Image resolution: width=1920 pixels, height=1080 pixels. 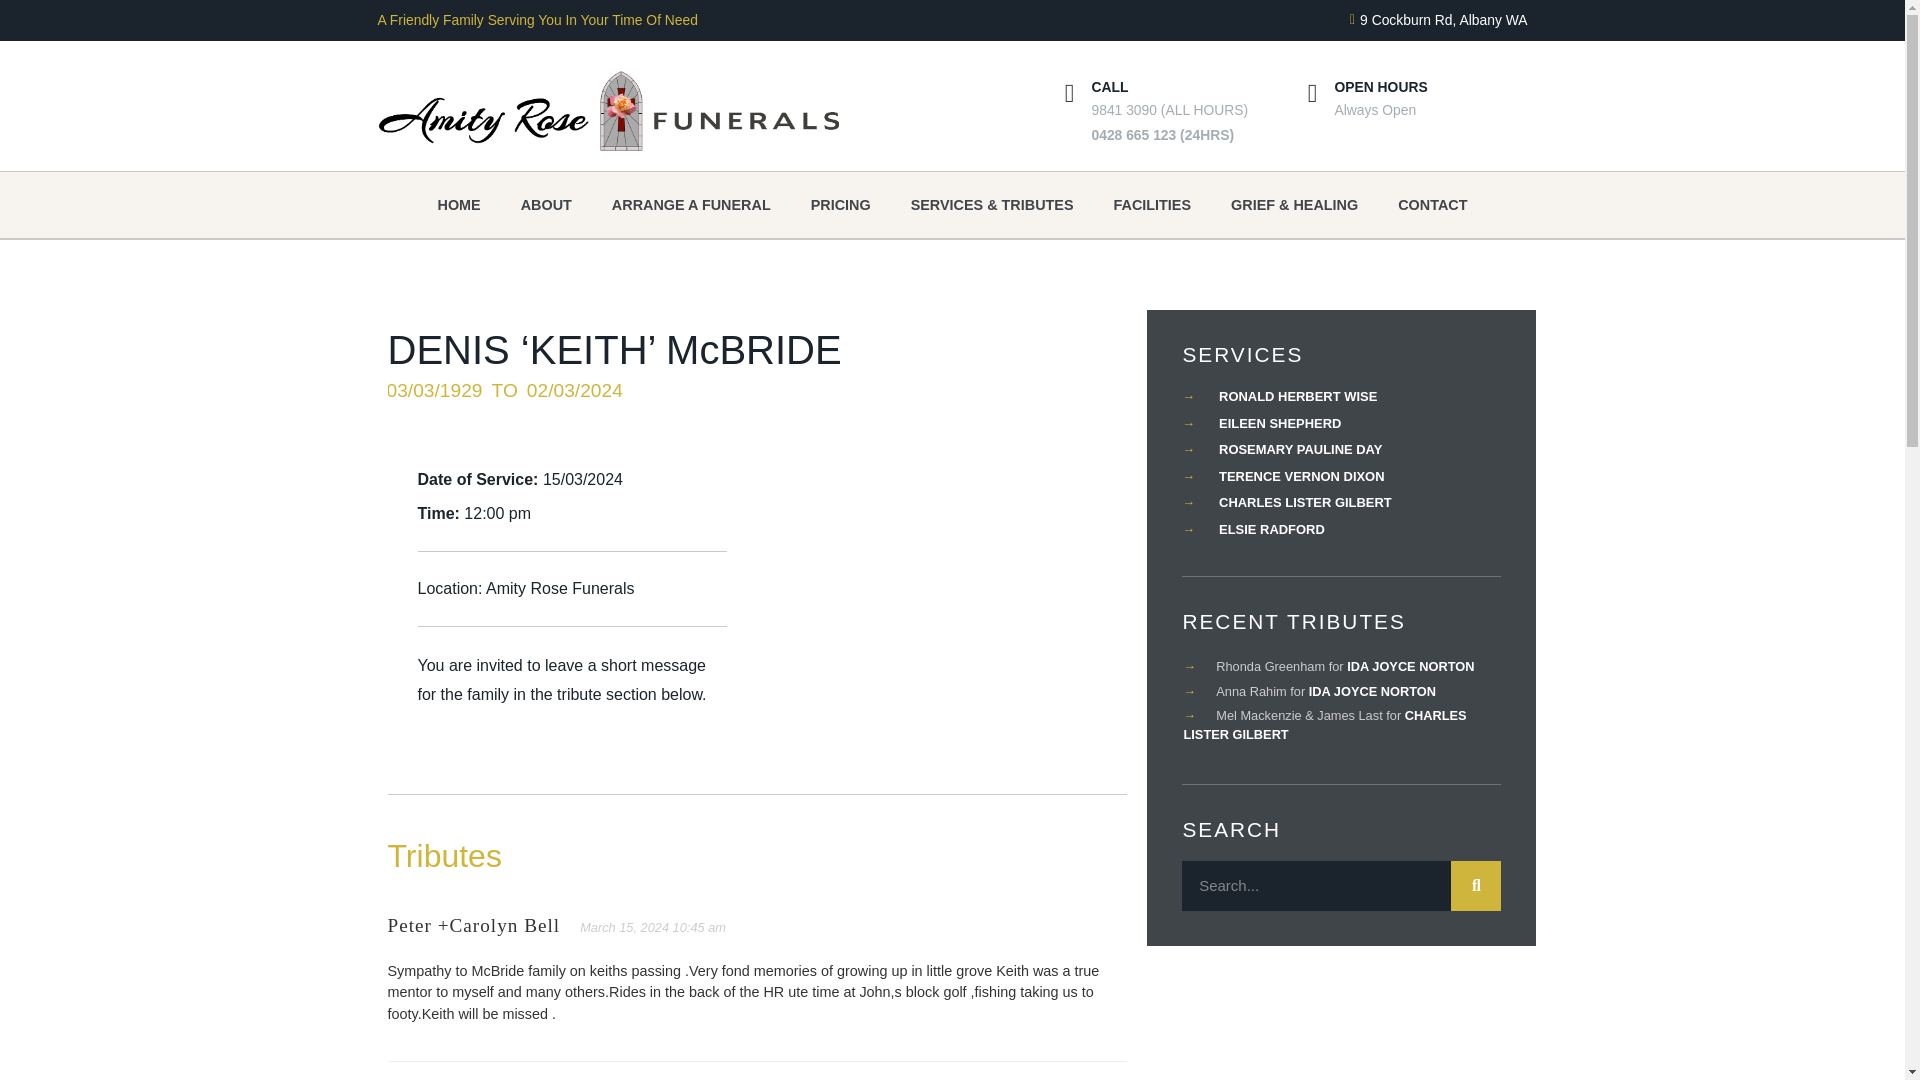 I want to click on HOME, so click(x=458, y=204).